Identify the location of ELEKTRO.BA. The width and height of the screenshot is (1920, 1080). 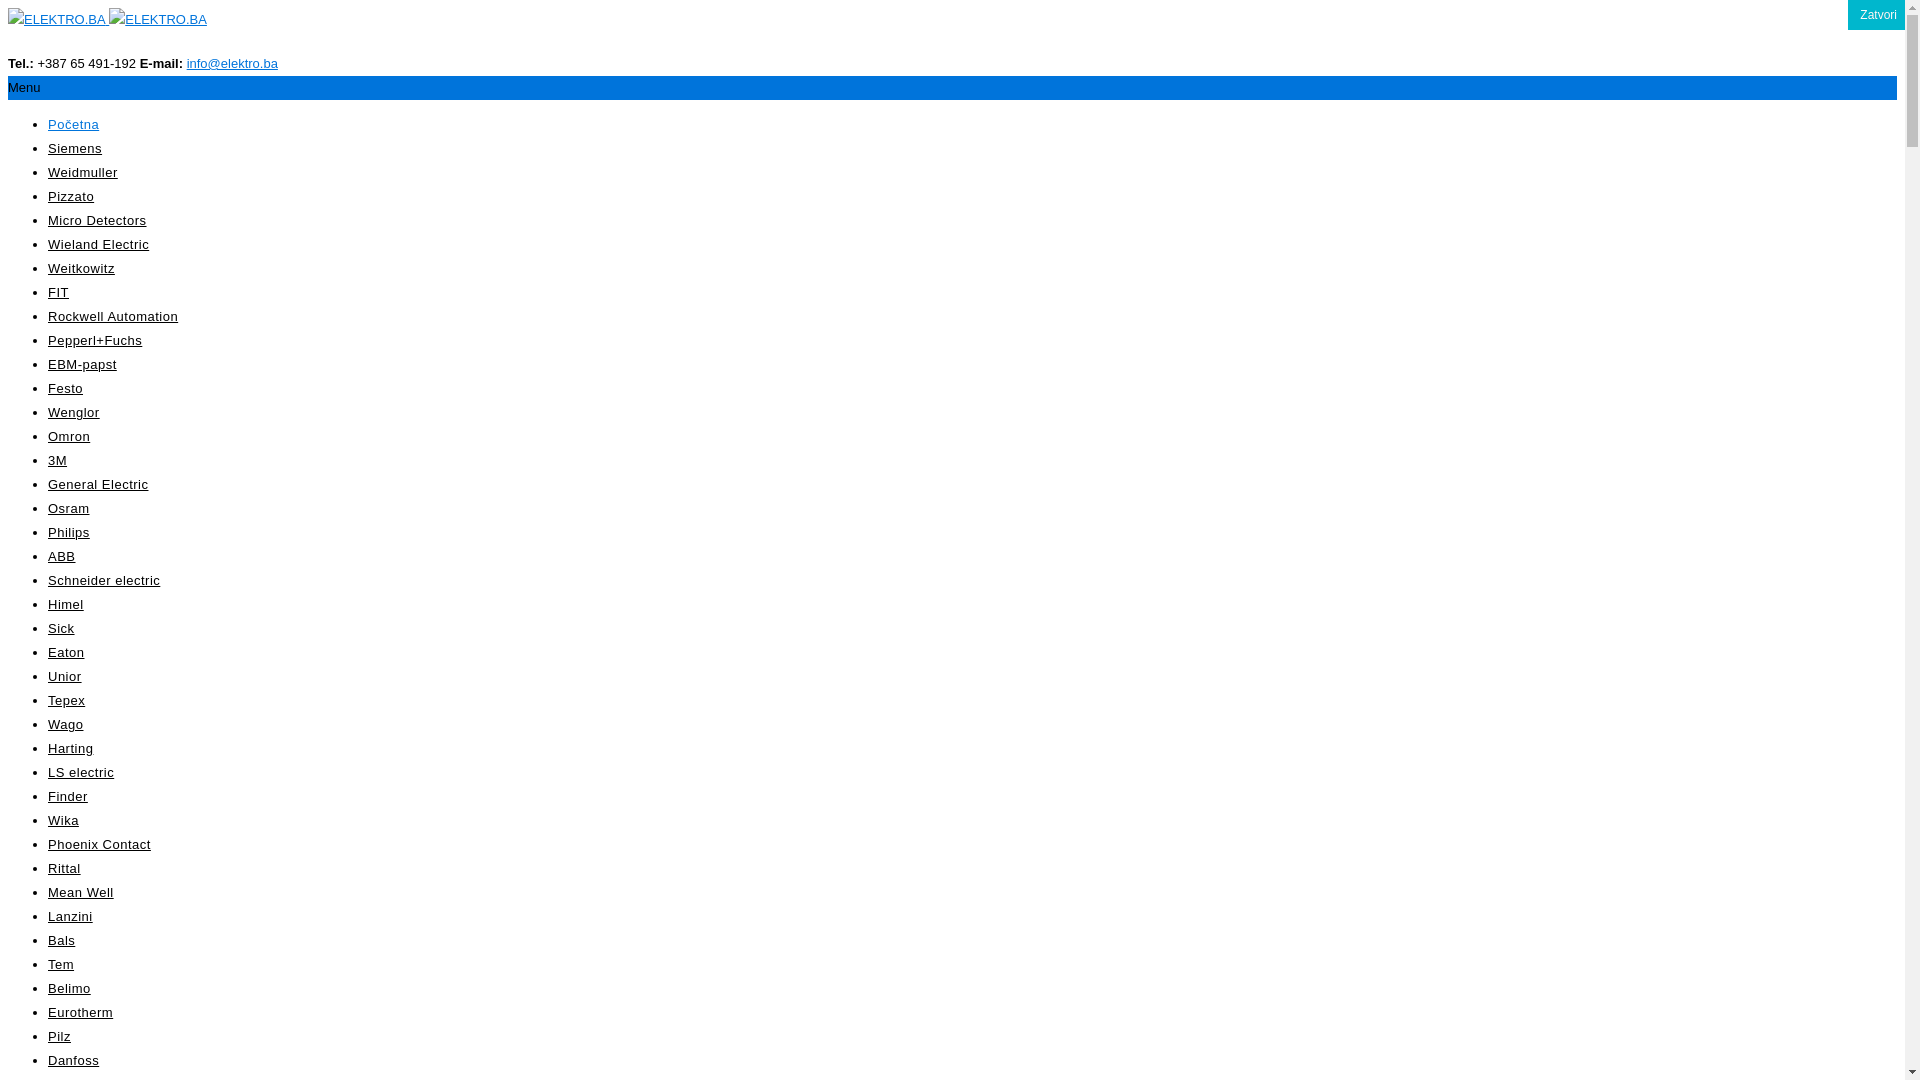
(158, 20).